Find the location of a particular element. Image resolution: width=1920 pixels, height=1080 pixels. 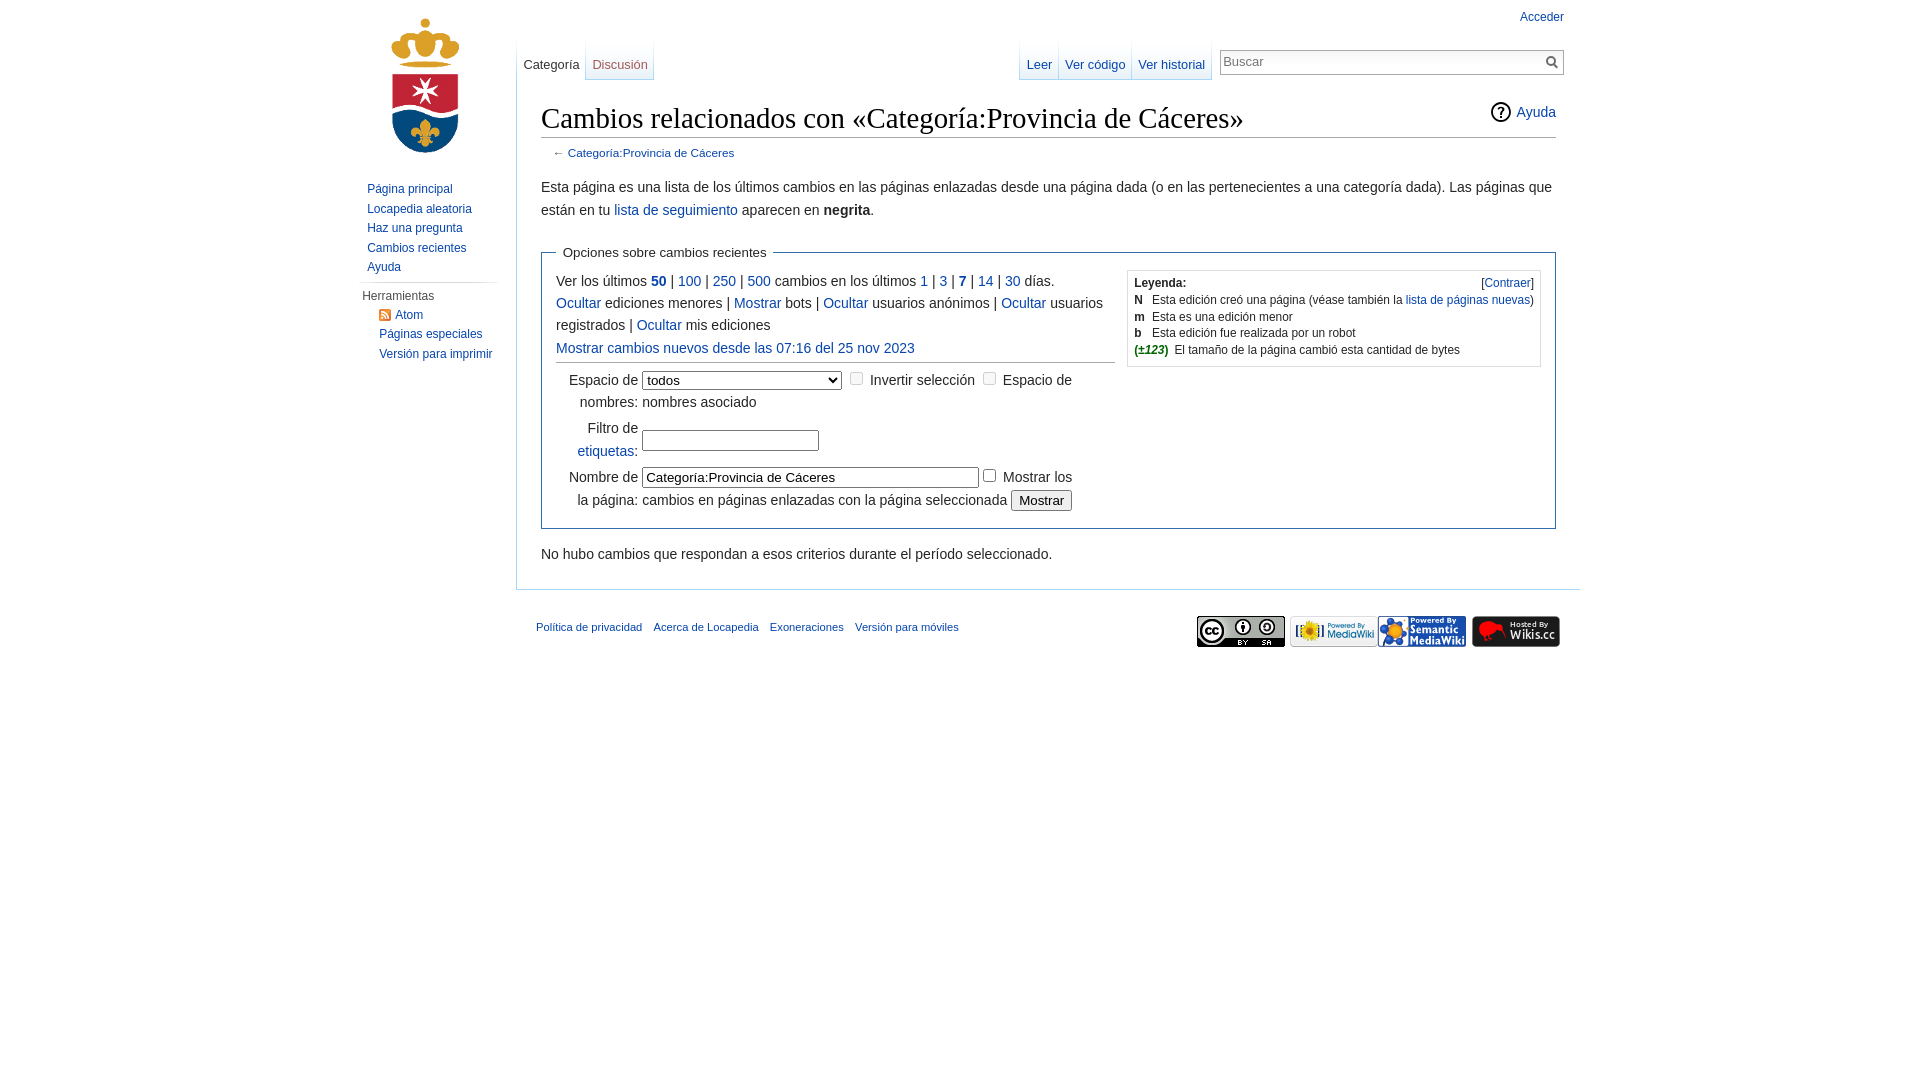

Ayuda is located at coordinates (384, 267).